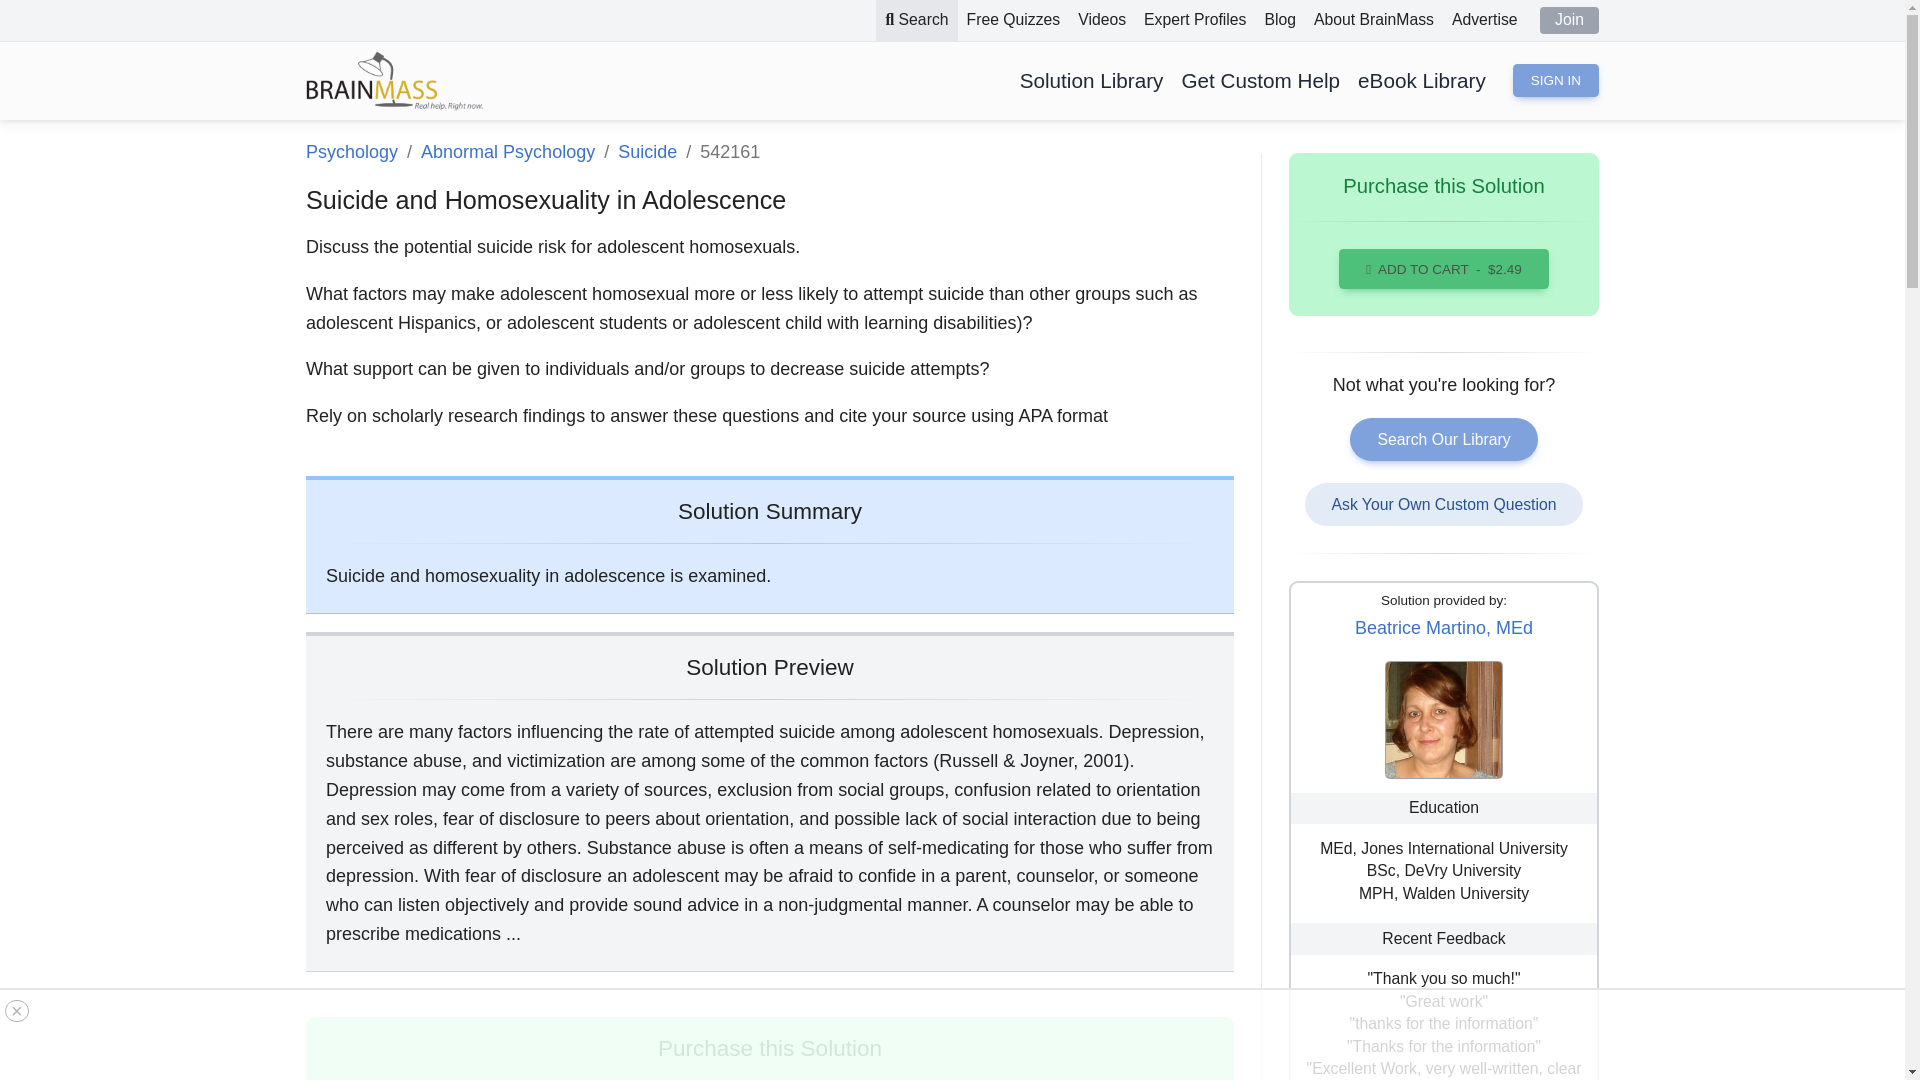 The image size is (1920, 1080). What do you see at coordinates (1102, 20) in the screenshot?
I see `Videos` at bounding box center [1102, 20].